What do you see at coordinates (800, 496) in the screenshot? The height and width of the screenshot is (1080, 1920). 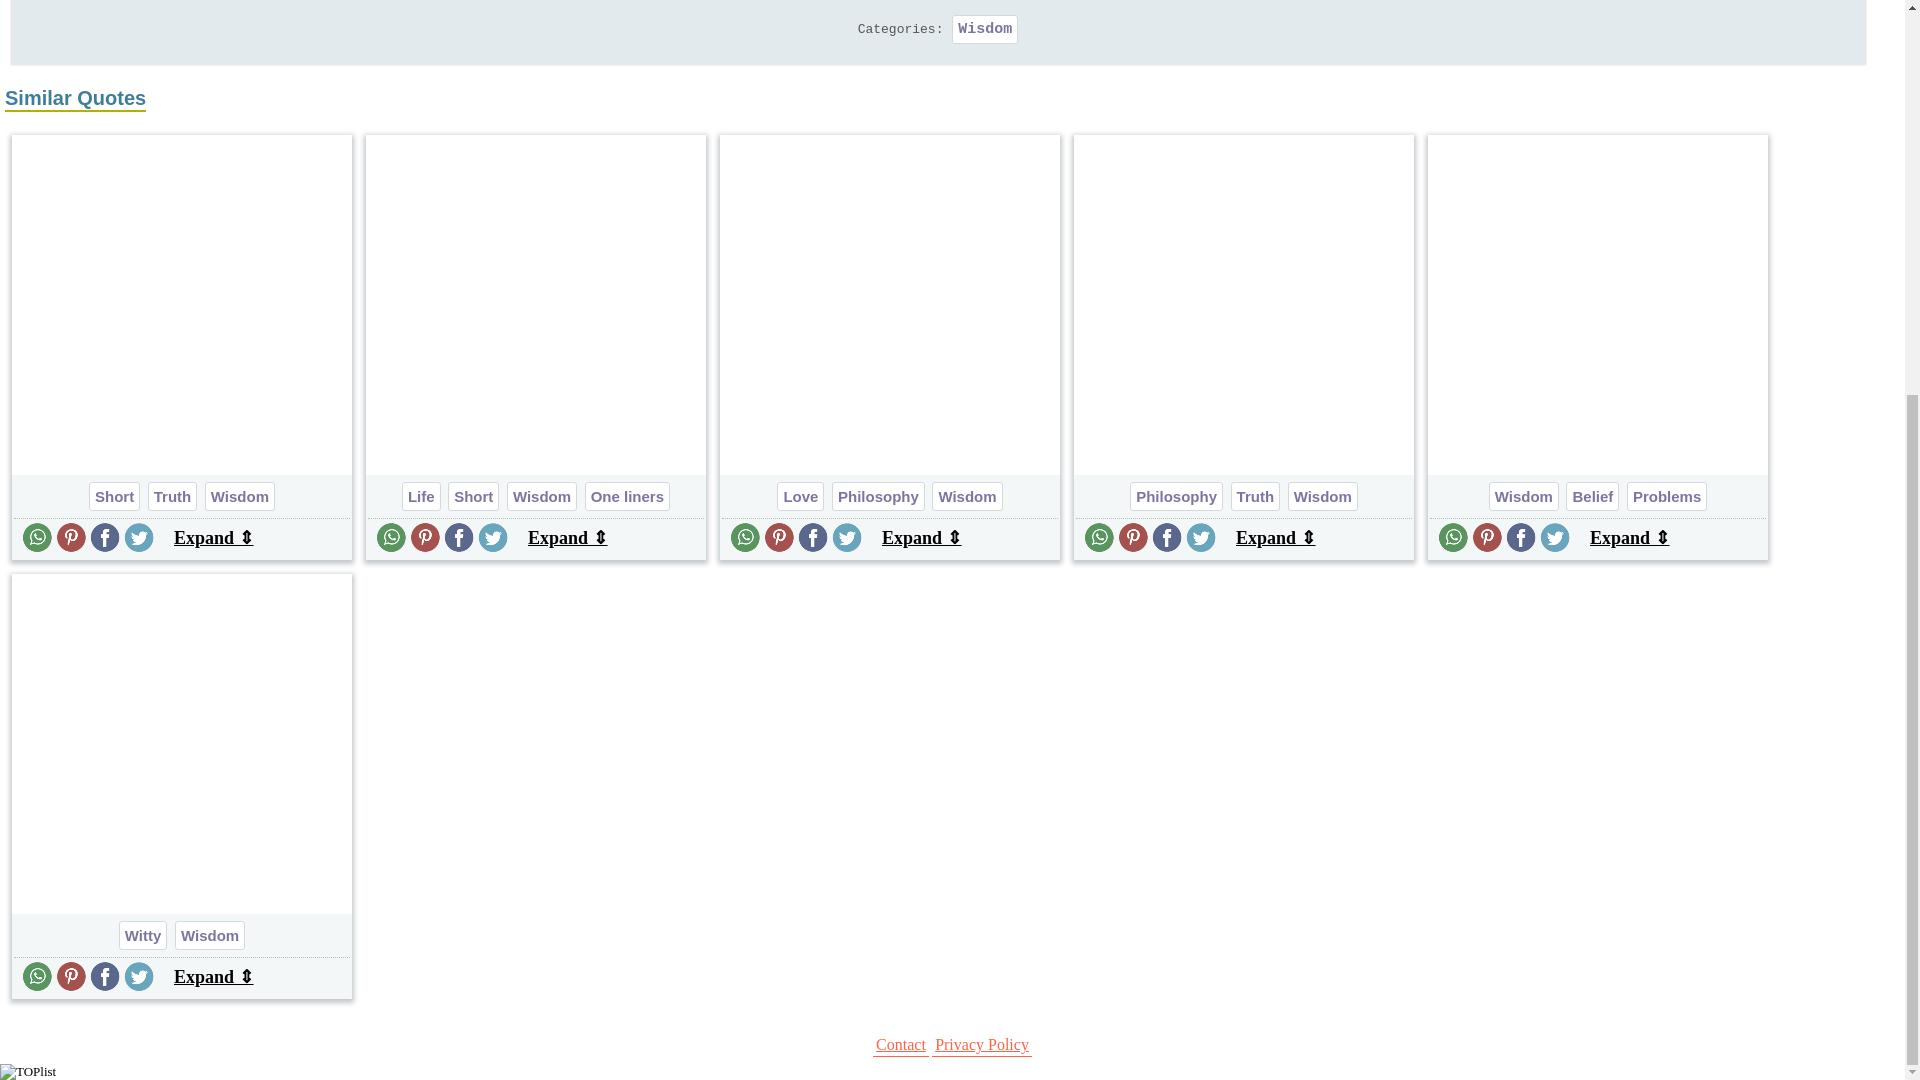 I see `Love` at bounding box center [800, 496].